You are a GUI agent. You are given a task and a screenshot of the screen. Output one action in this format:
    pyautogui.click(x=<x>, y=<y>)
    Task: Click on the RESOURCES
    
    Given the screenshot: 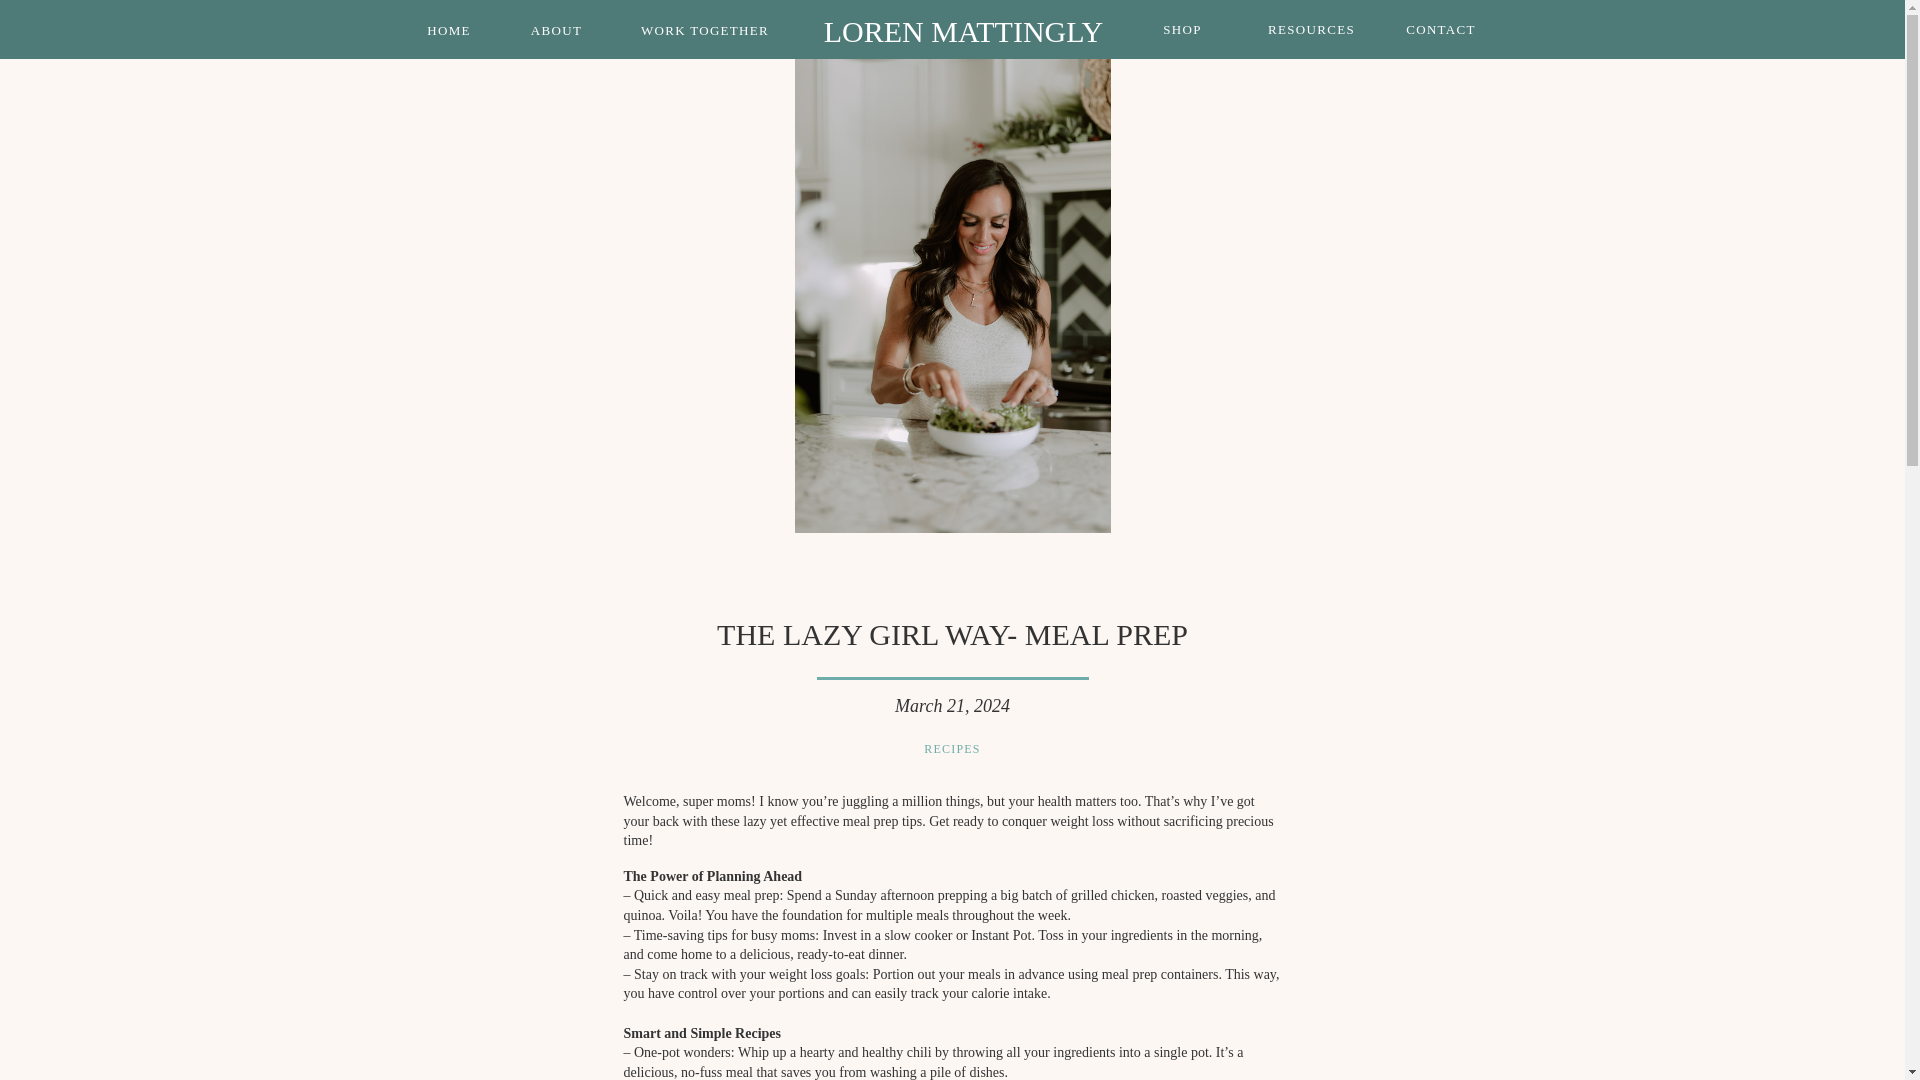 What is the action you would take?
    pyautogui.click(x=1312, y=29)
    